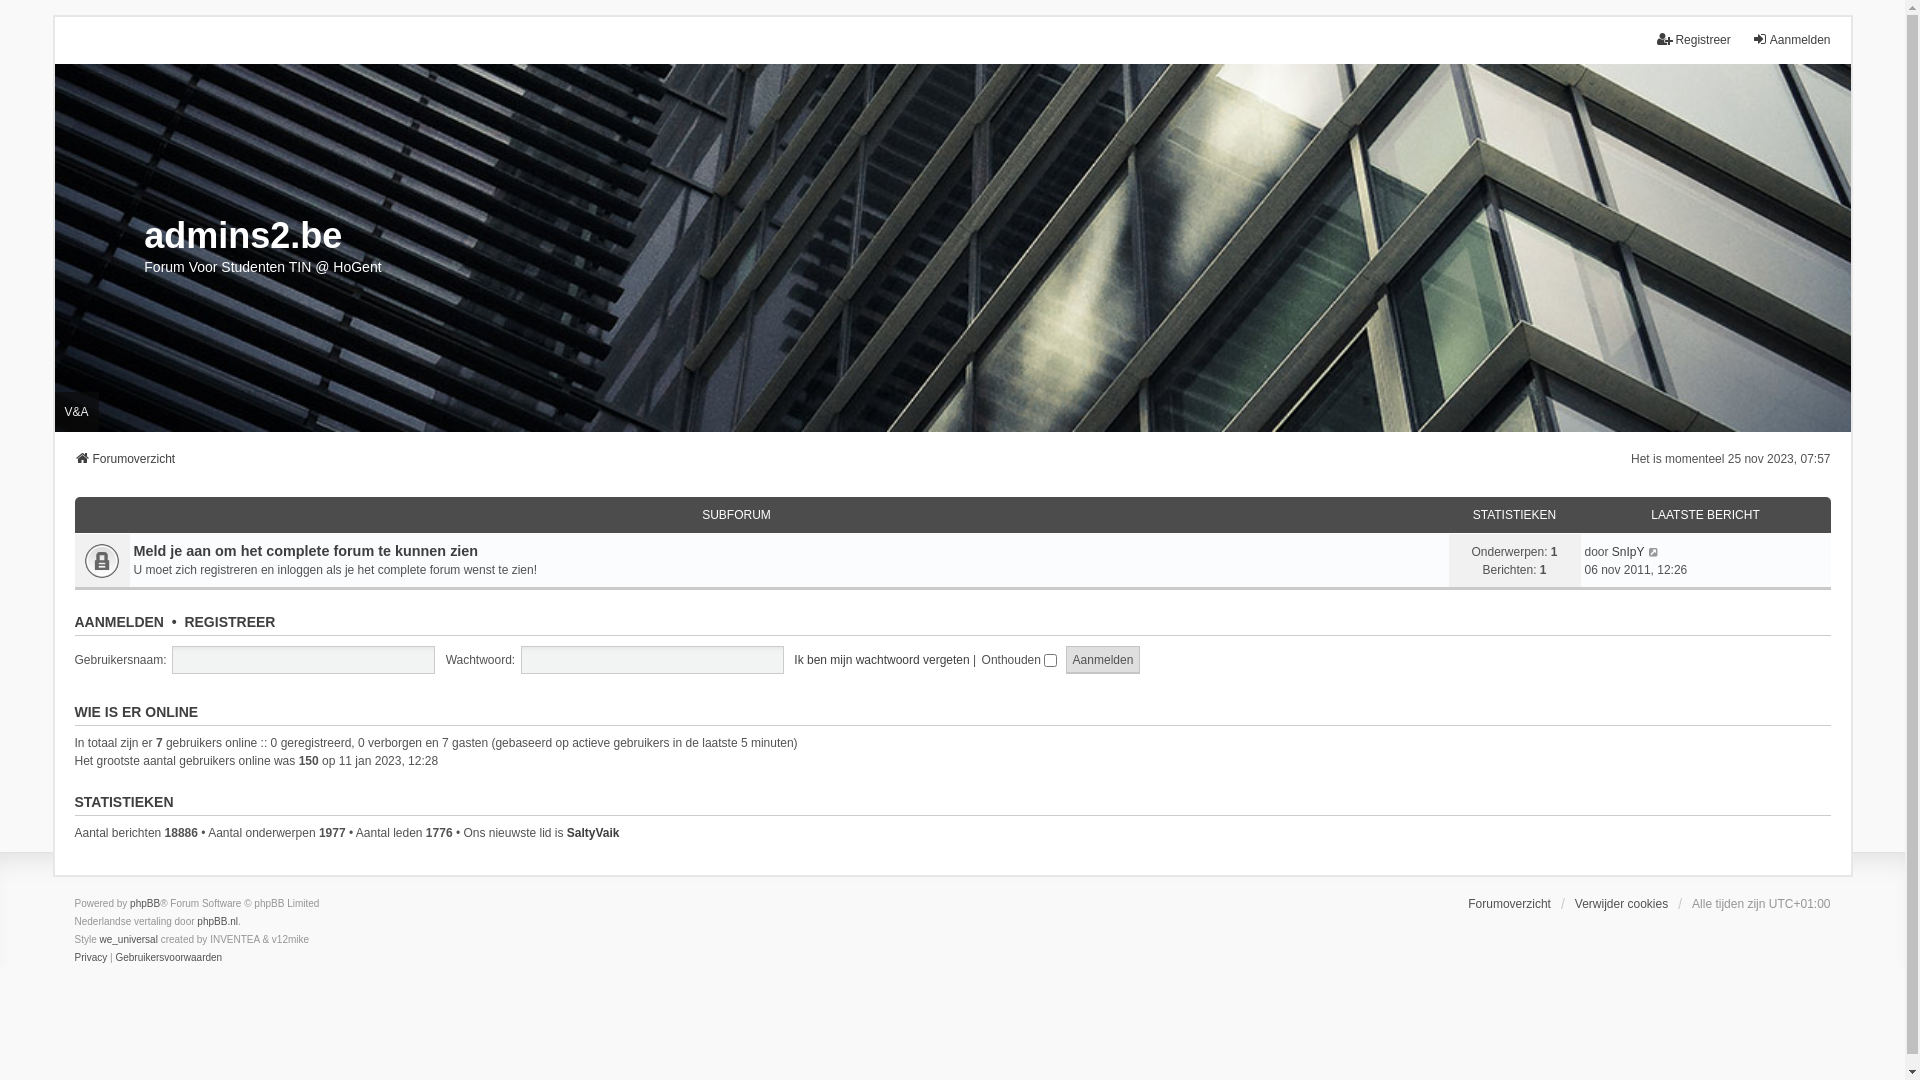  I want to click on Forumoverzicht, so click(124, 459).